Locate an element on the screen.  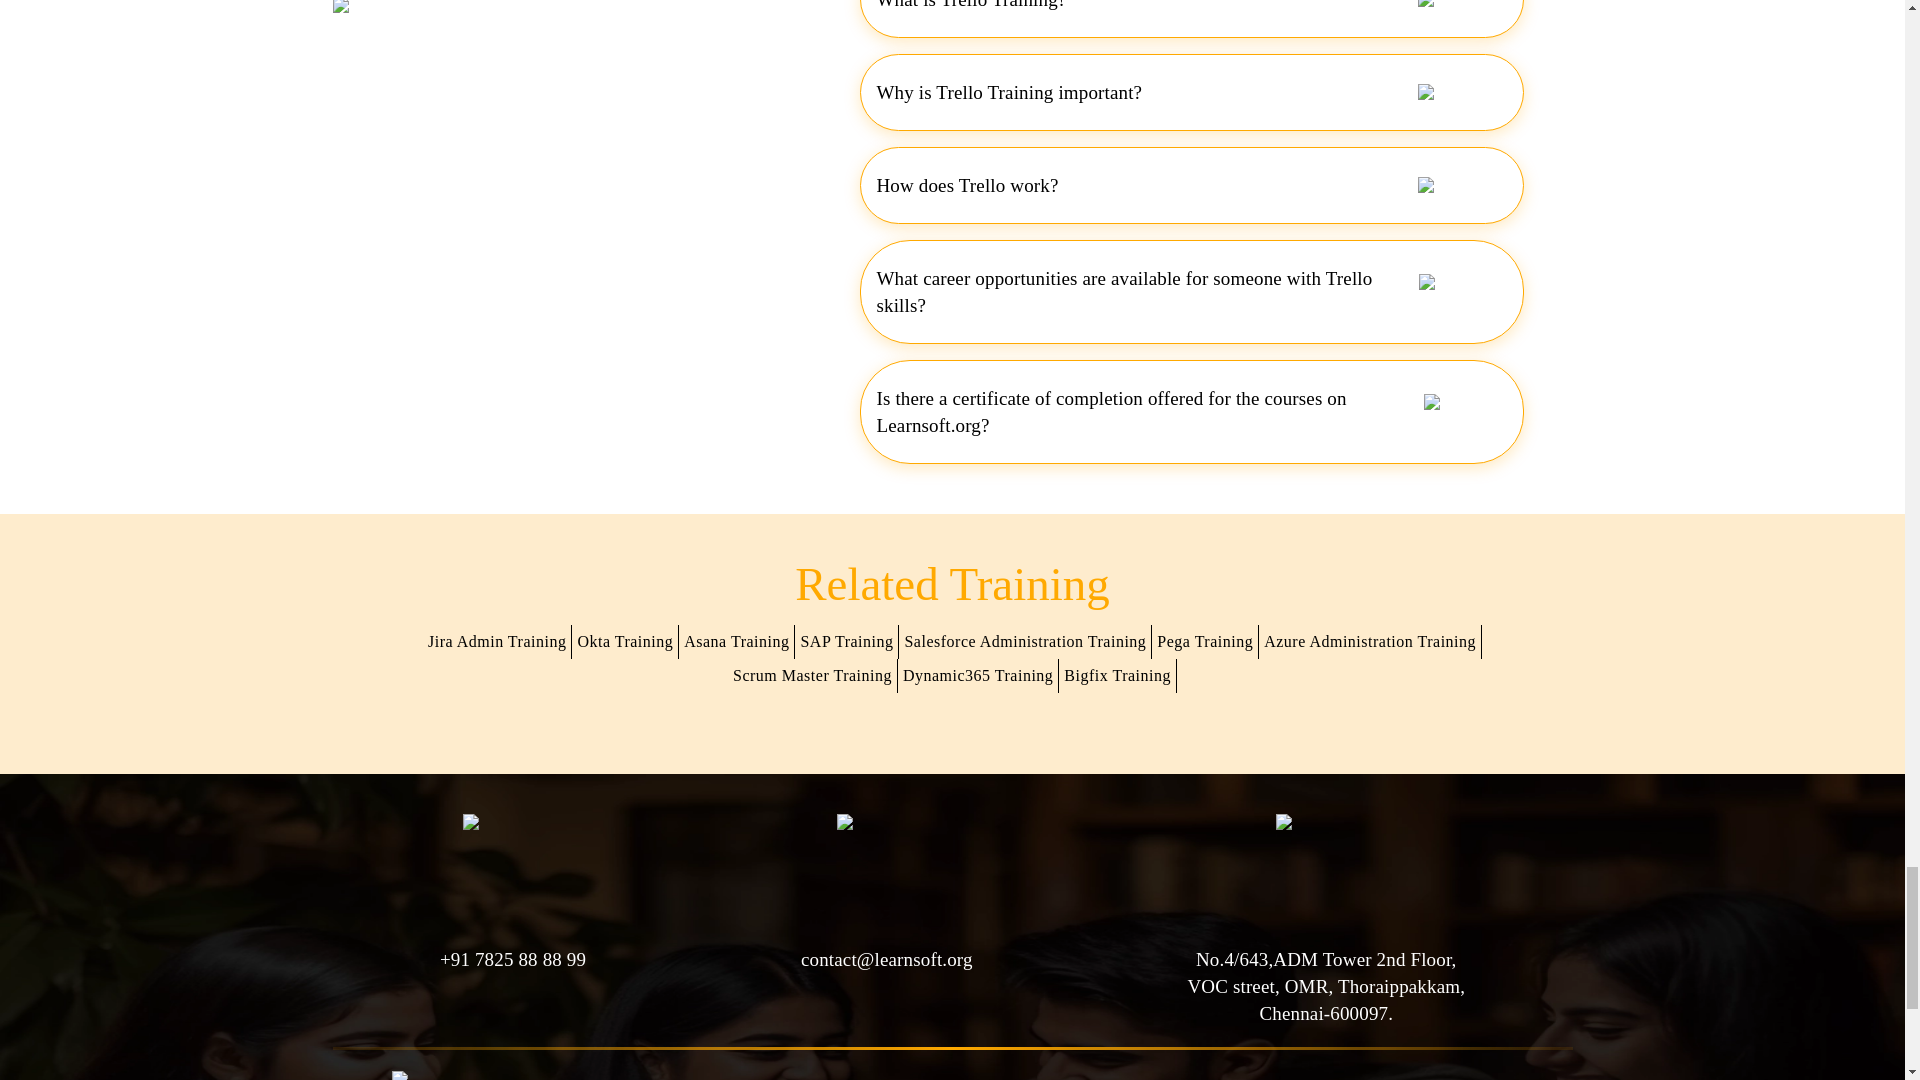
Pega Training is located at coordinates (1206, 642).